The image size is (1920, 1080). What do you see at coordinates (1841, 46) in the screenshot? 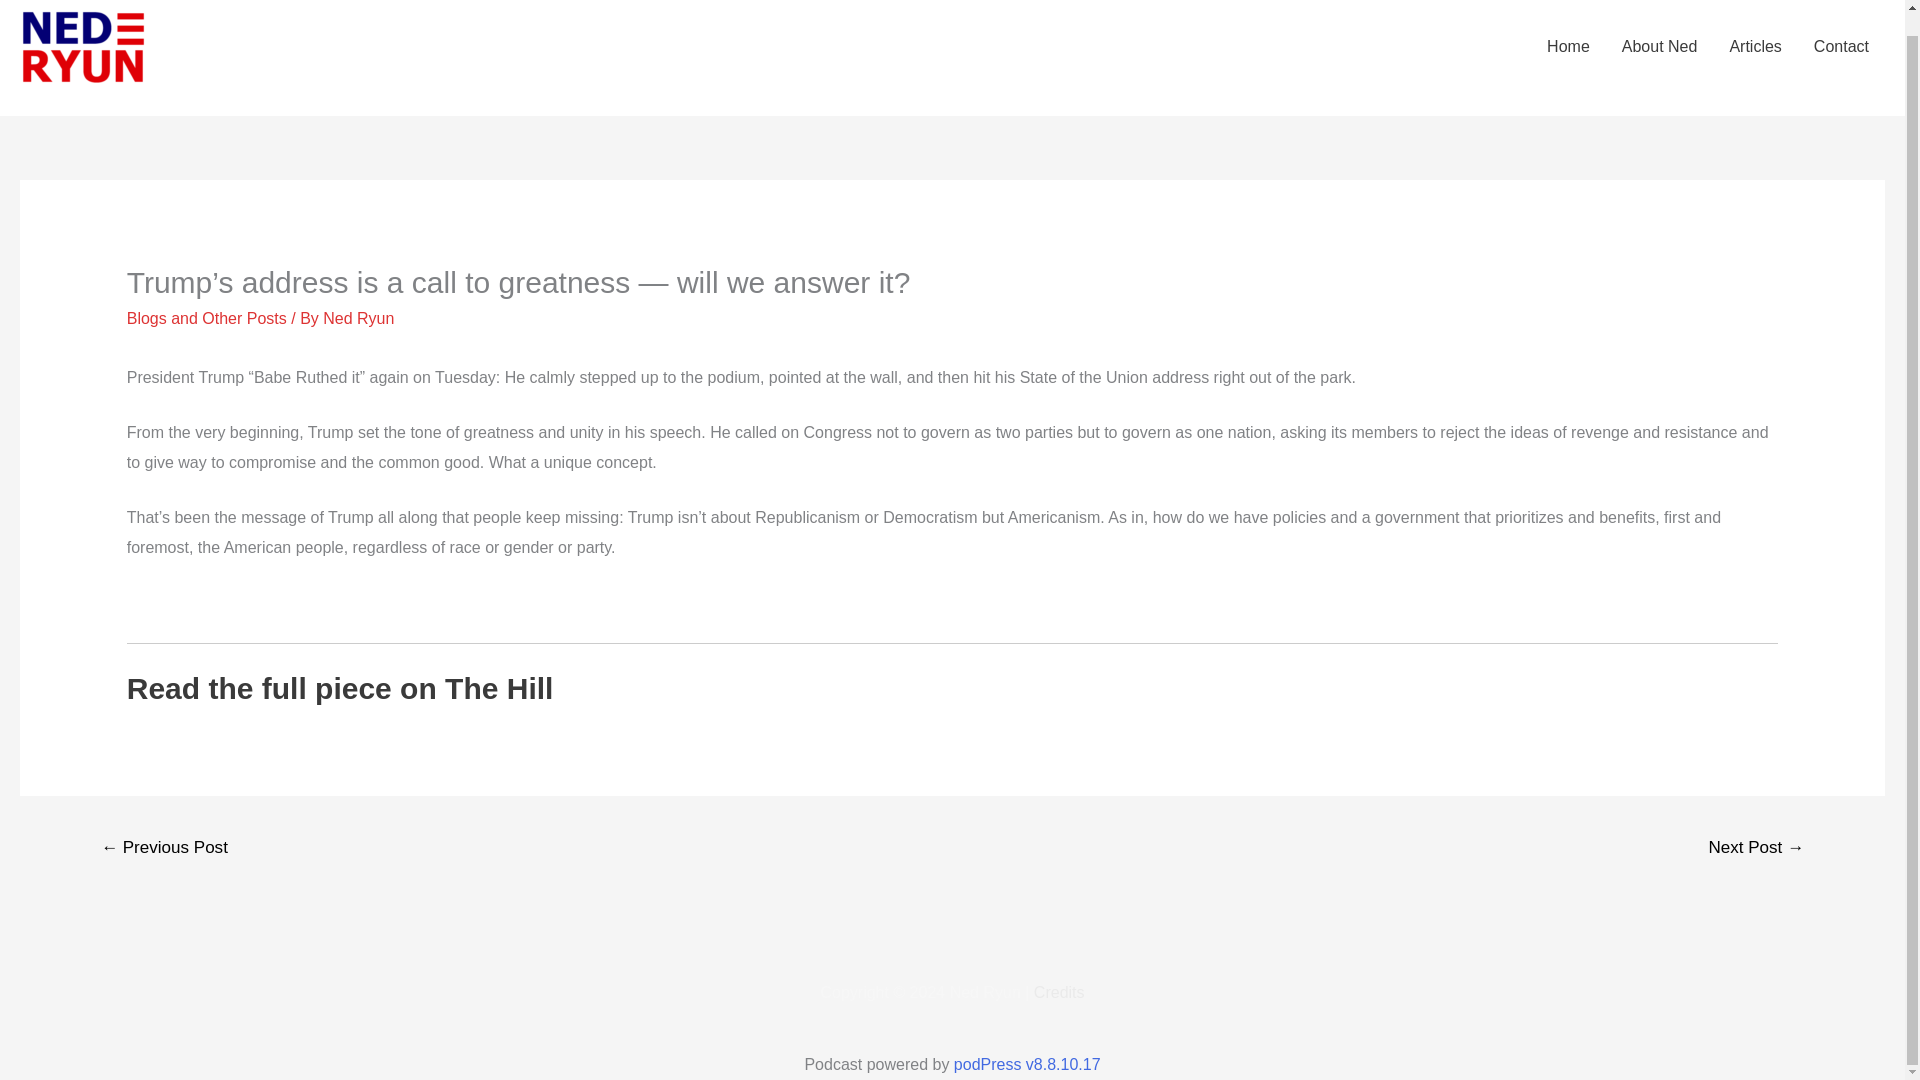
I see `Contact` at bounding box center [1841, 46].